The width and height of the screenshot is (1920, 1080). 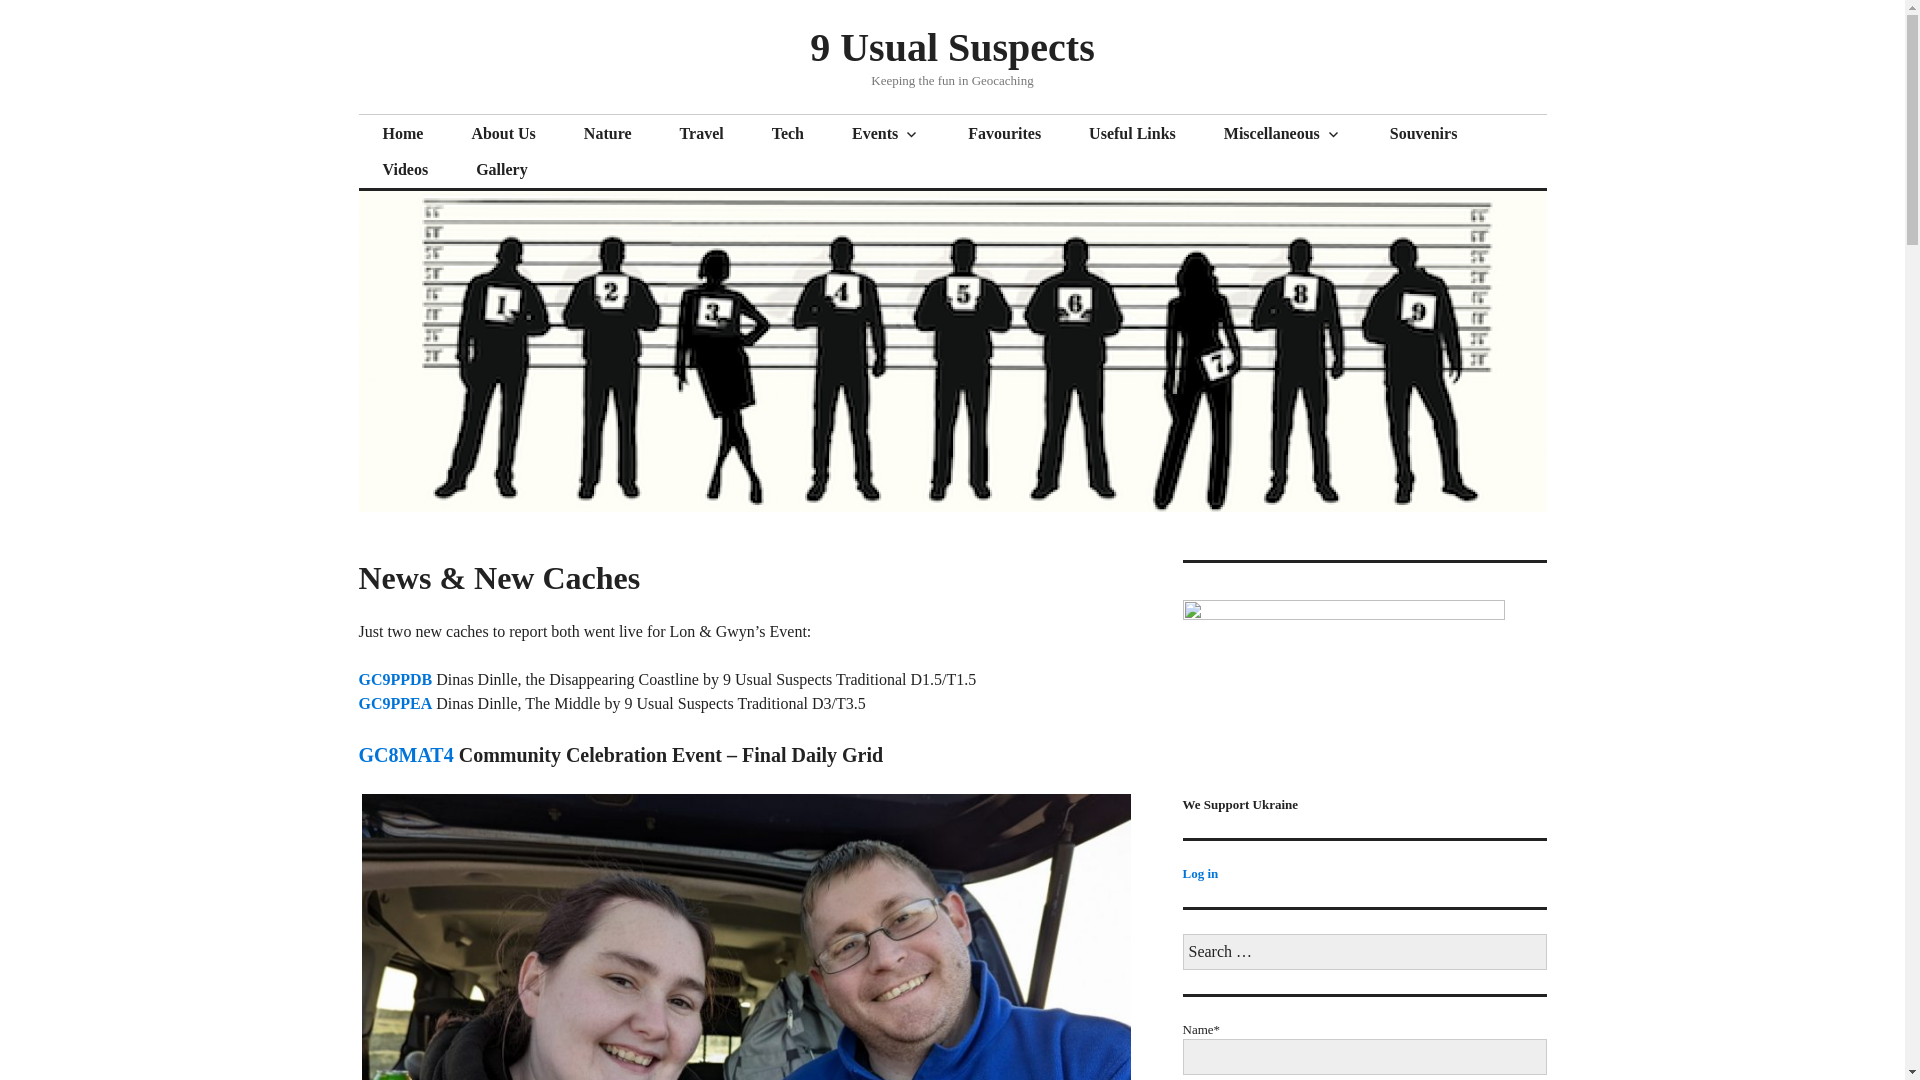 I want to click on GC8MAT4, so click(x=405, y=754).